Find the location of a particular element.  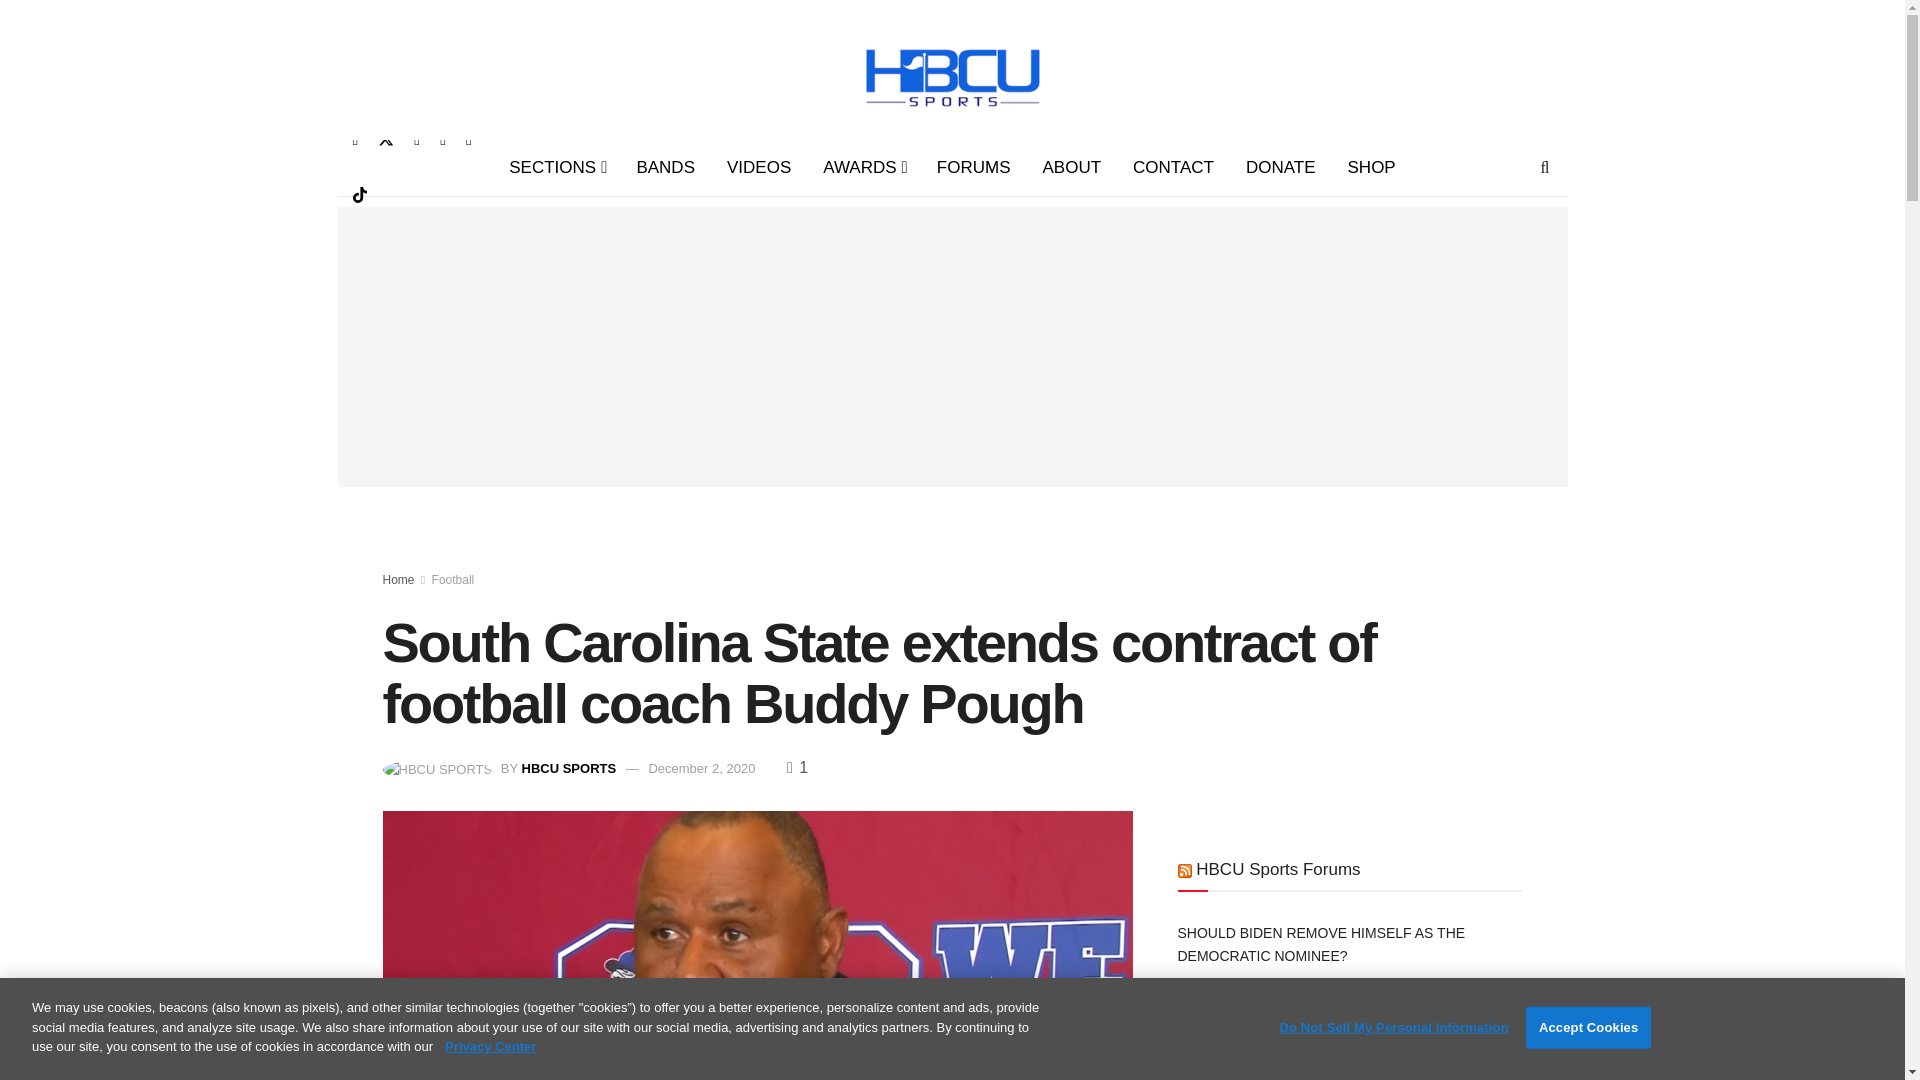

ABOUT is located at coordinates (1071, 168).